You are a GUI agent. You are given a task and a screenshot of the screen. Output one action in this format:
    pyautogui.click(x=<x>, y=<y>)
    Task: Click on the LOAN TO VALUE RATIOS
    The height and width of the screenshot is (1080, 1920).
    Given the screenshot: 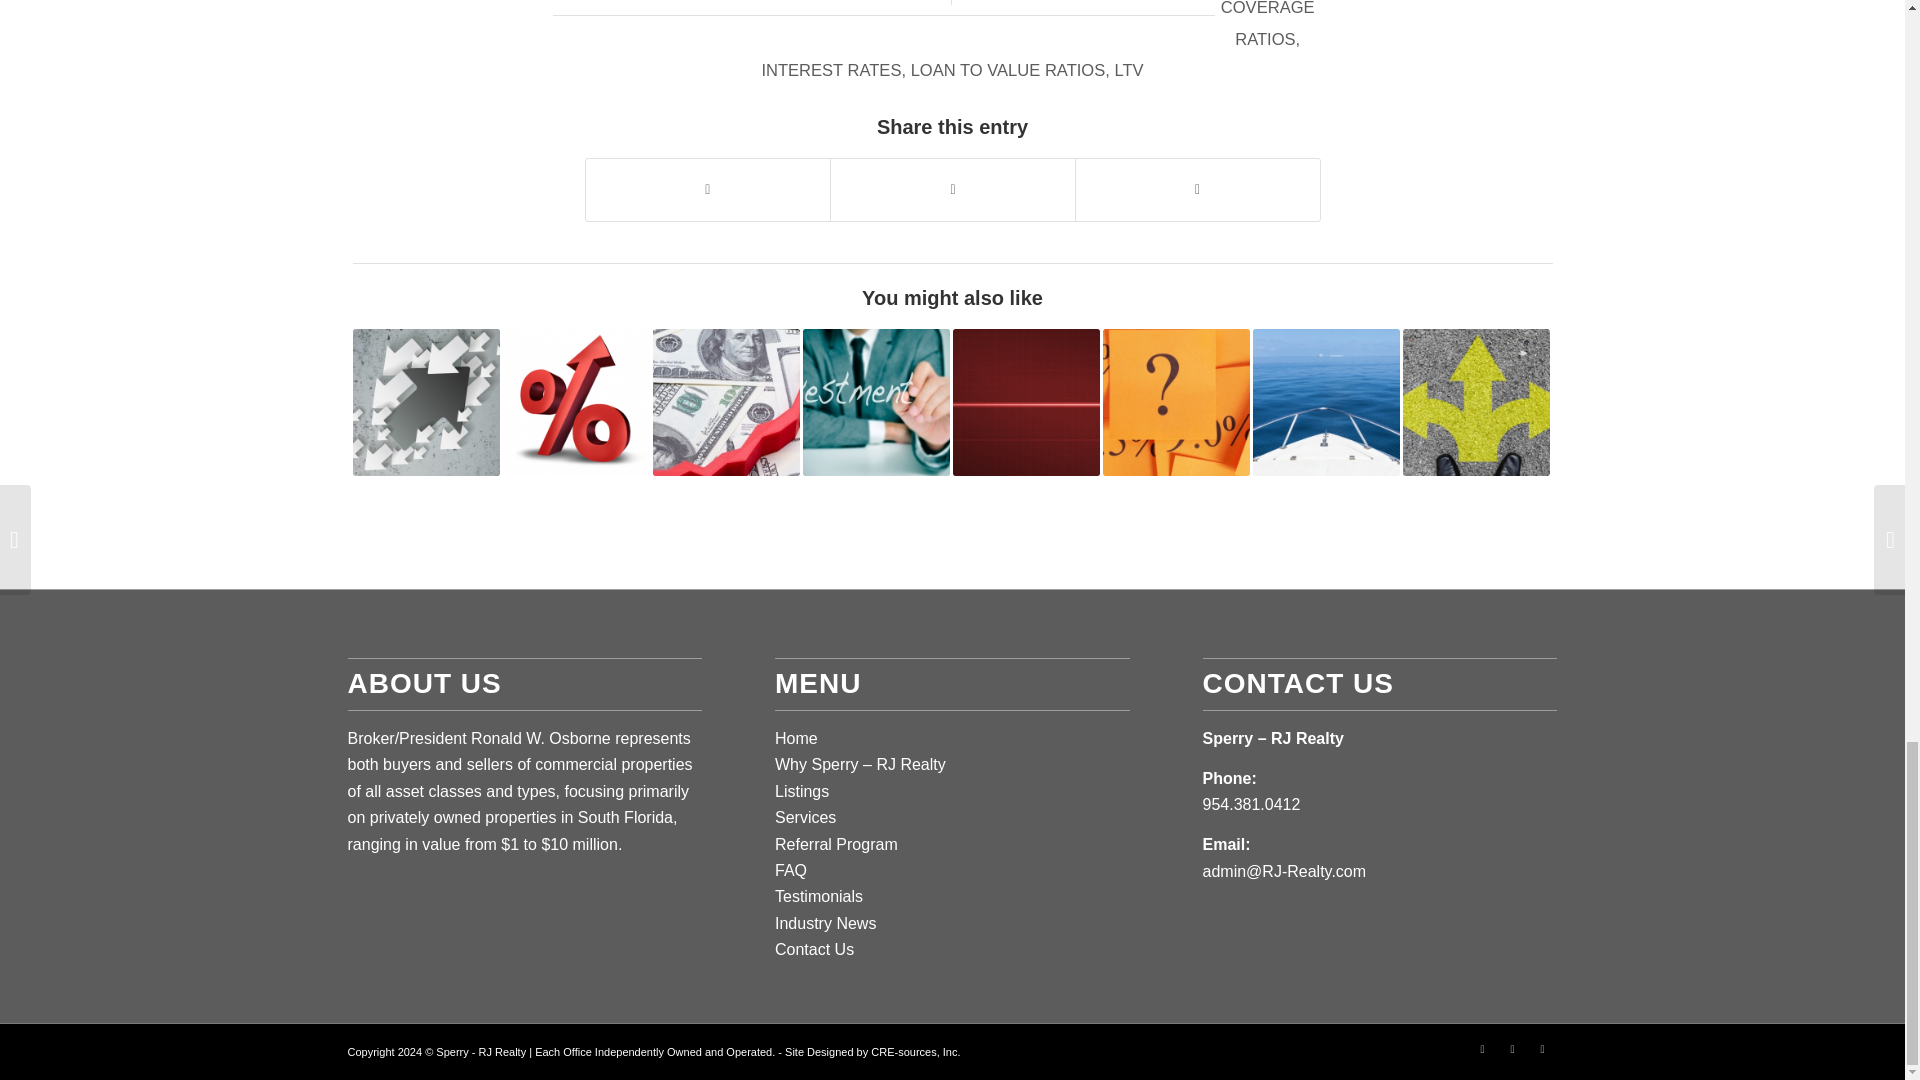 What is the action you would take?
    pyautogui.click(x=1008, y=70)
    